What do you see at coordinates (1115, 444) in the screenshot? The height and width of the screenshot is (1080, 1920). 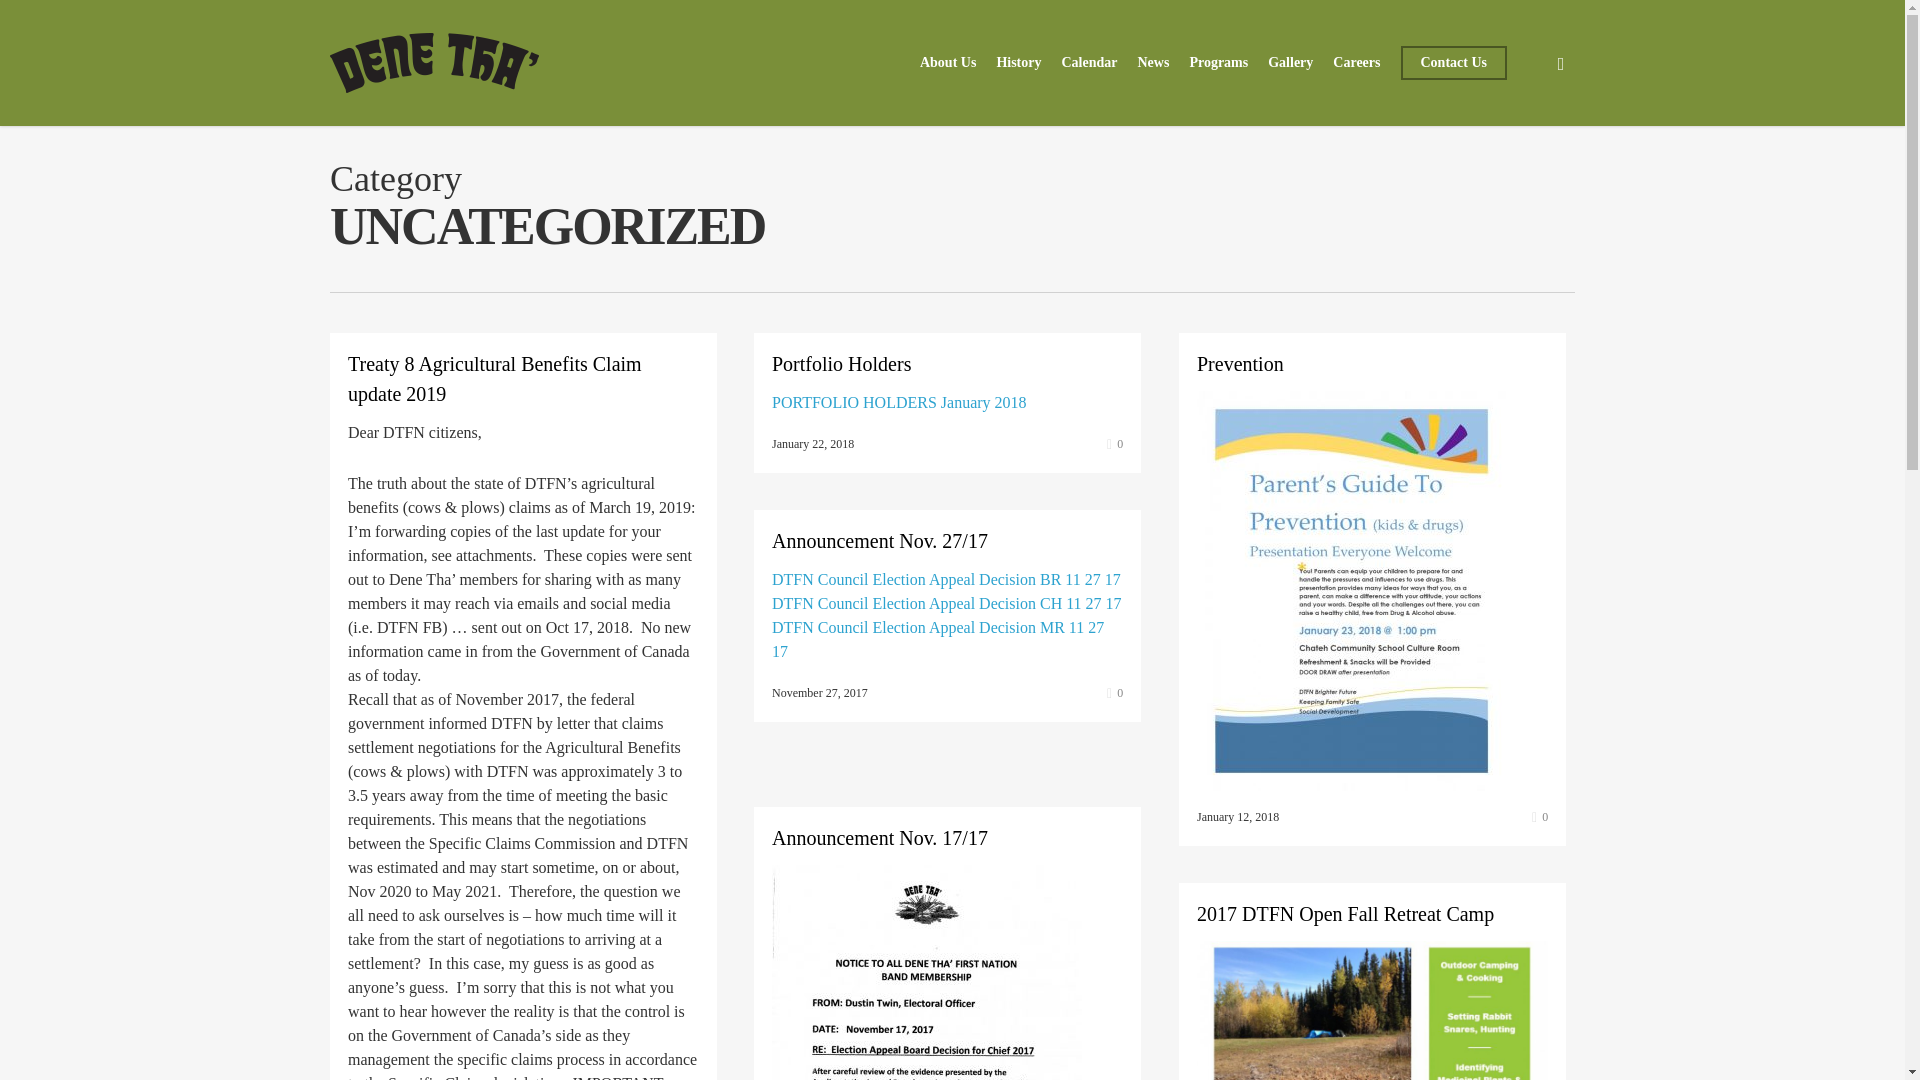 I see `Love this` at bounding box center [1115, 444].